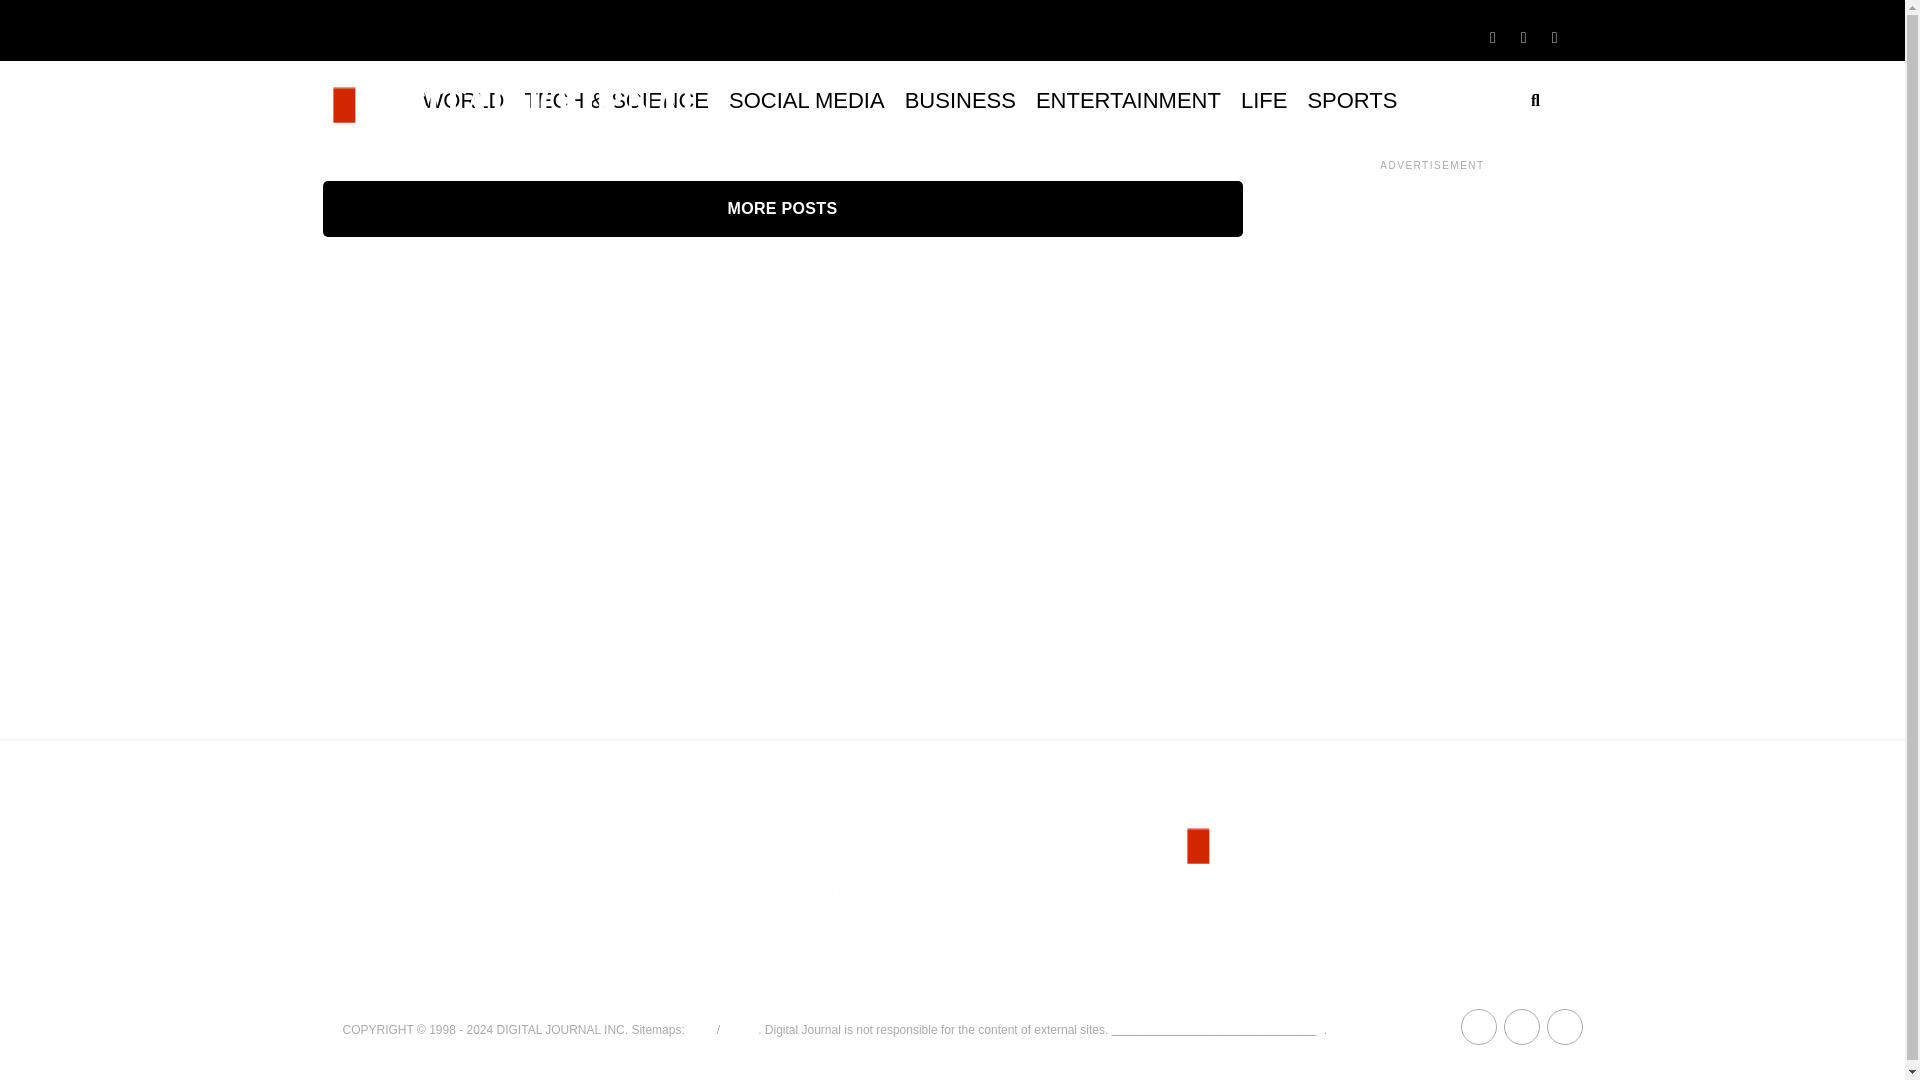 The width and height of the screenshot is (1920, 1080). Describe the element at coordinates (846, 916) in the screenshot. I see `ALL PRESS RELEASES` at that location.